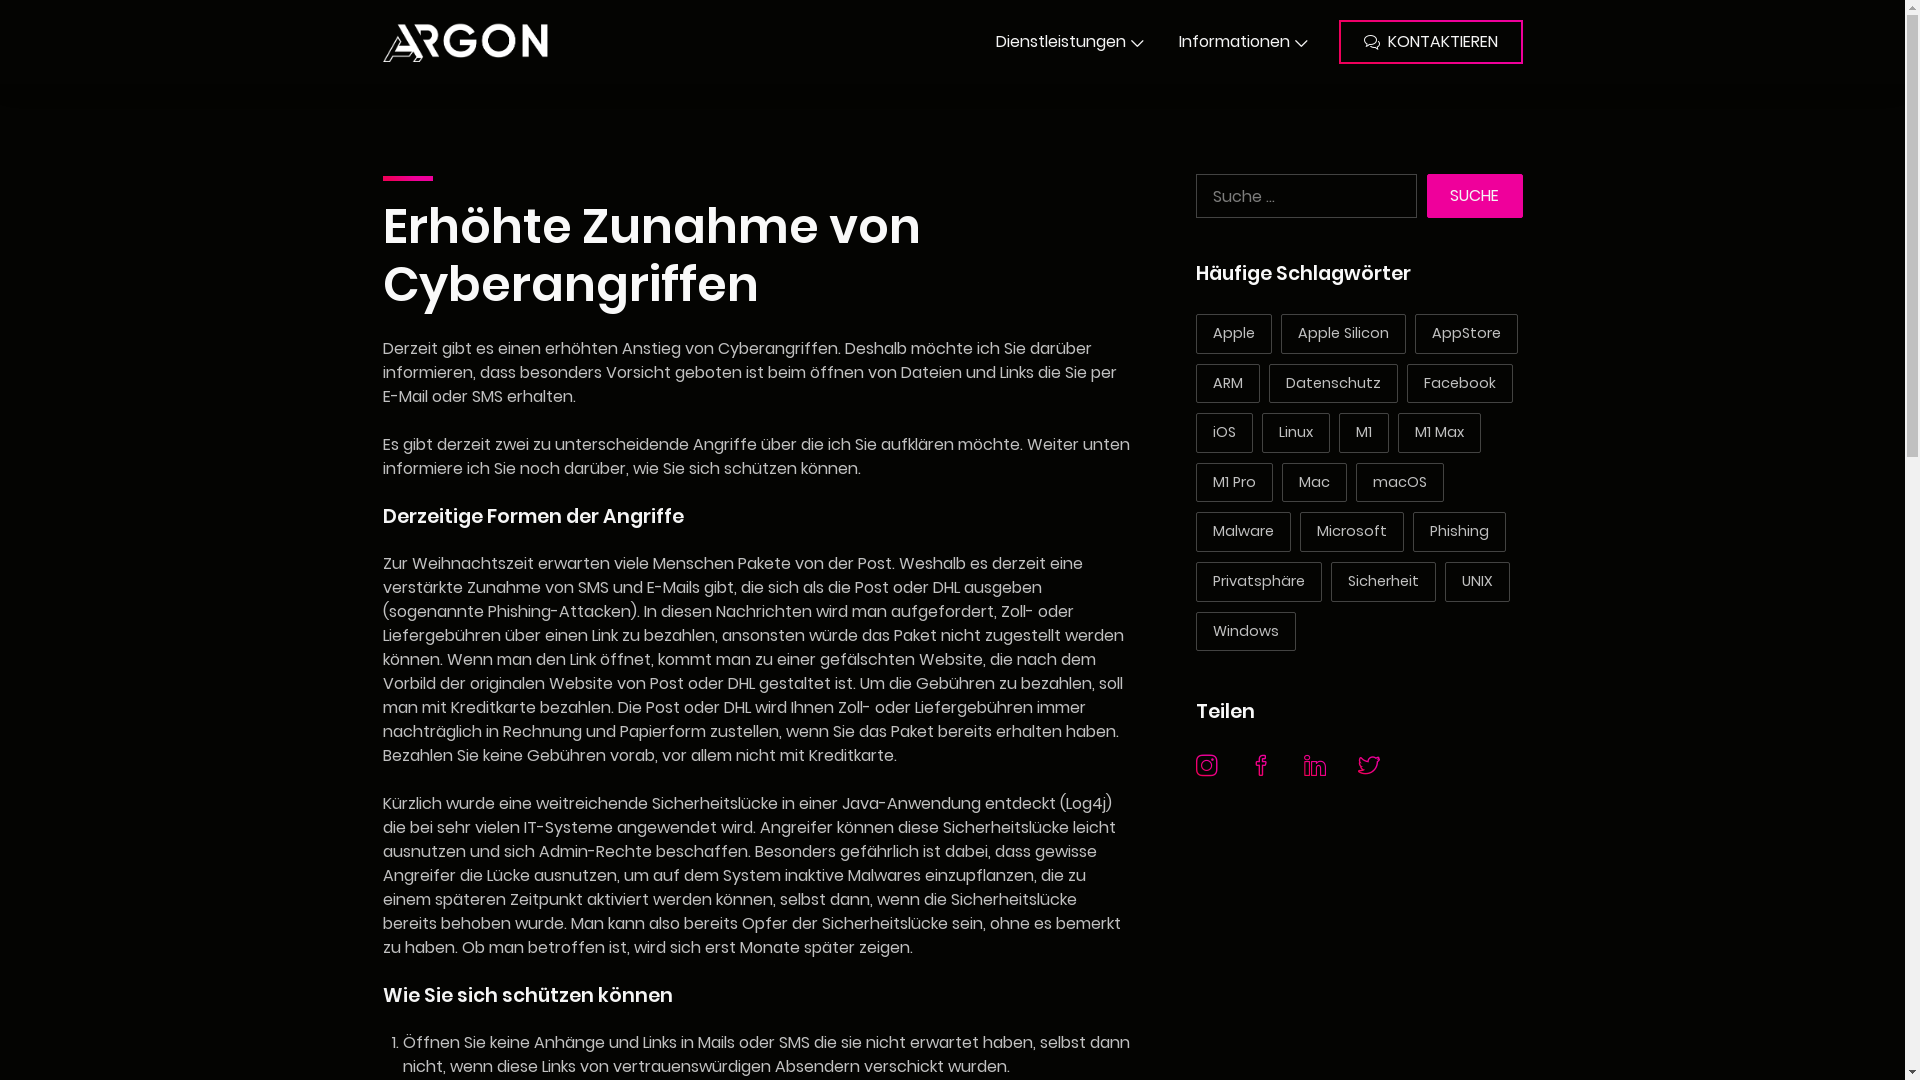  Describe the element at coordinates (1476, 582) in the screenshot. I see `UNIX` at that location.